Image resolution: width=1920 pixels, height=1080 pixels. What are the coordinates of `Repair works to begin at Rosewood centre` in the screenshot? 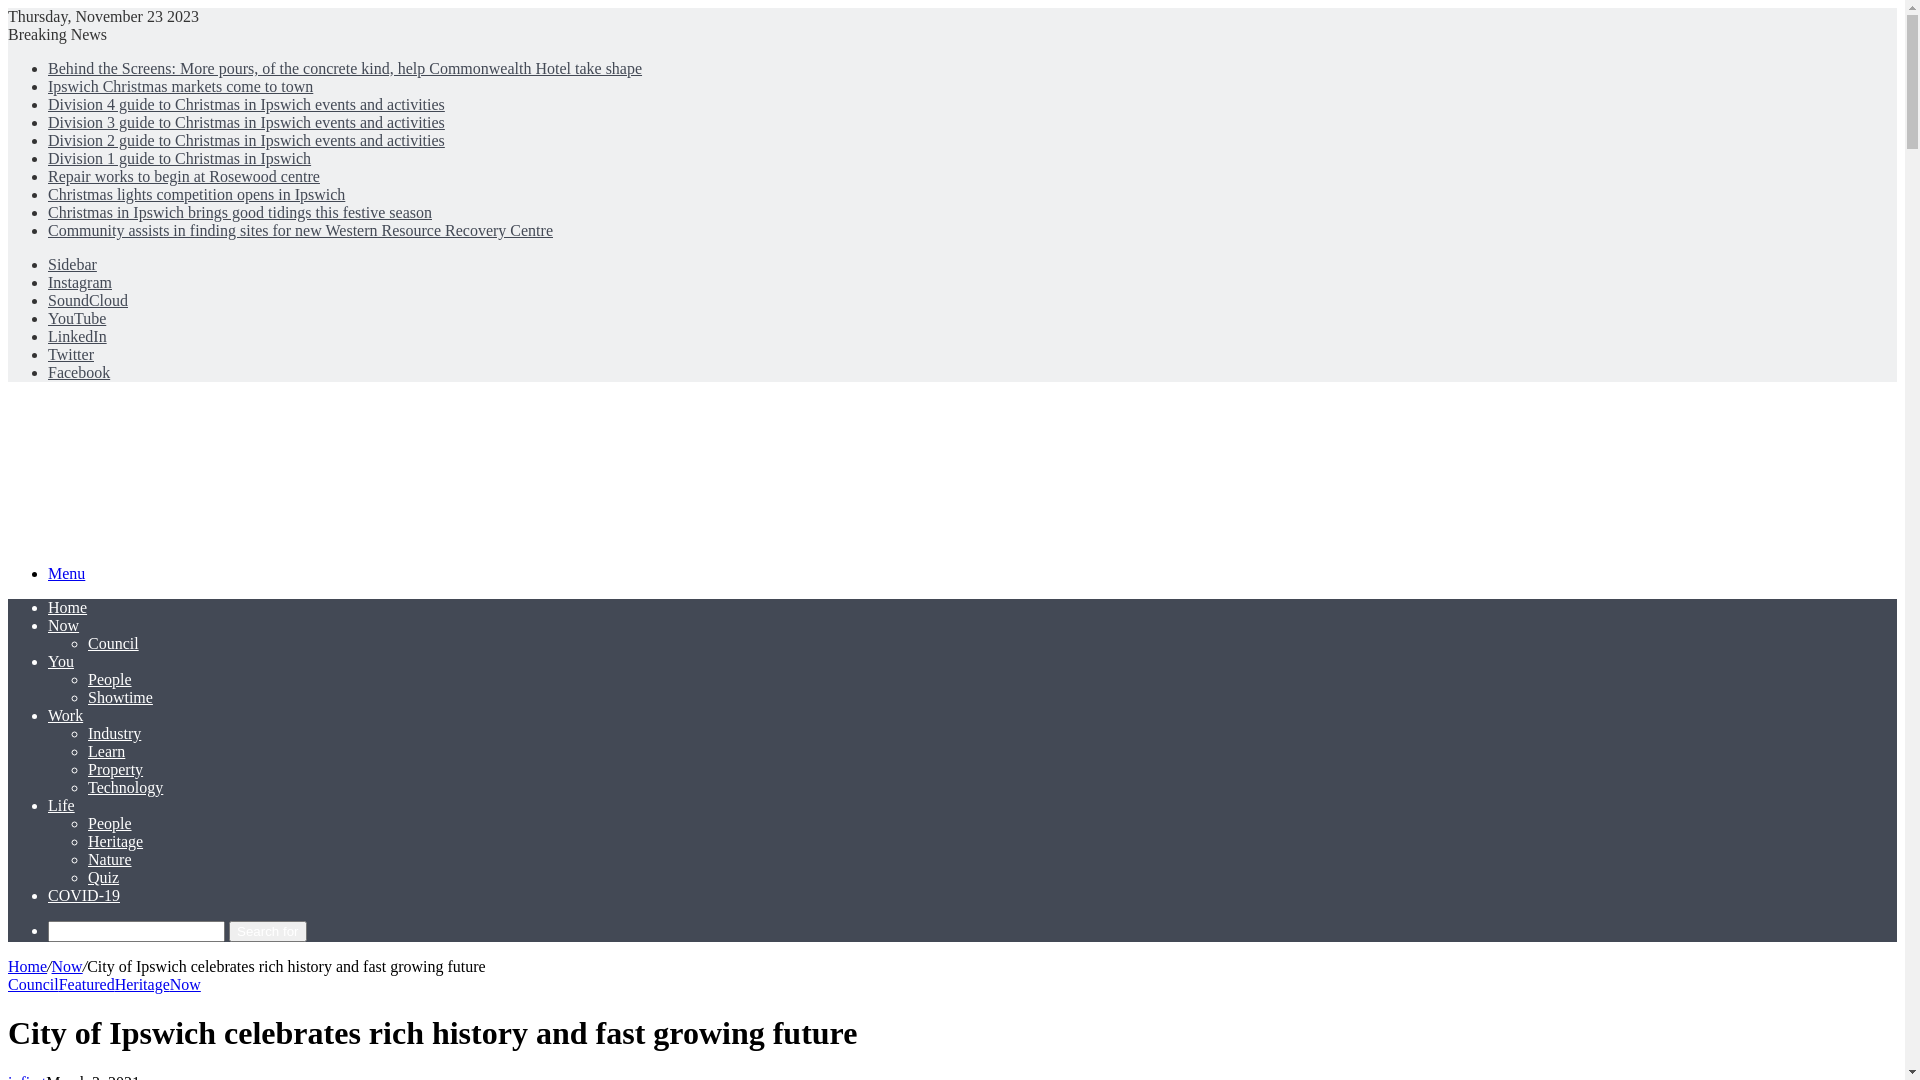 It's located at (184, 176).